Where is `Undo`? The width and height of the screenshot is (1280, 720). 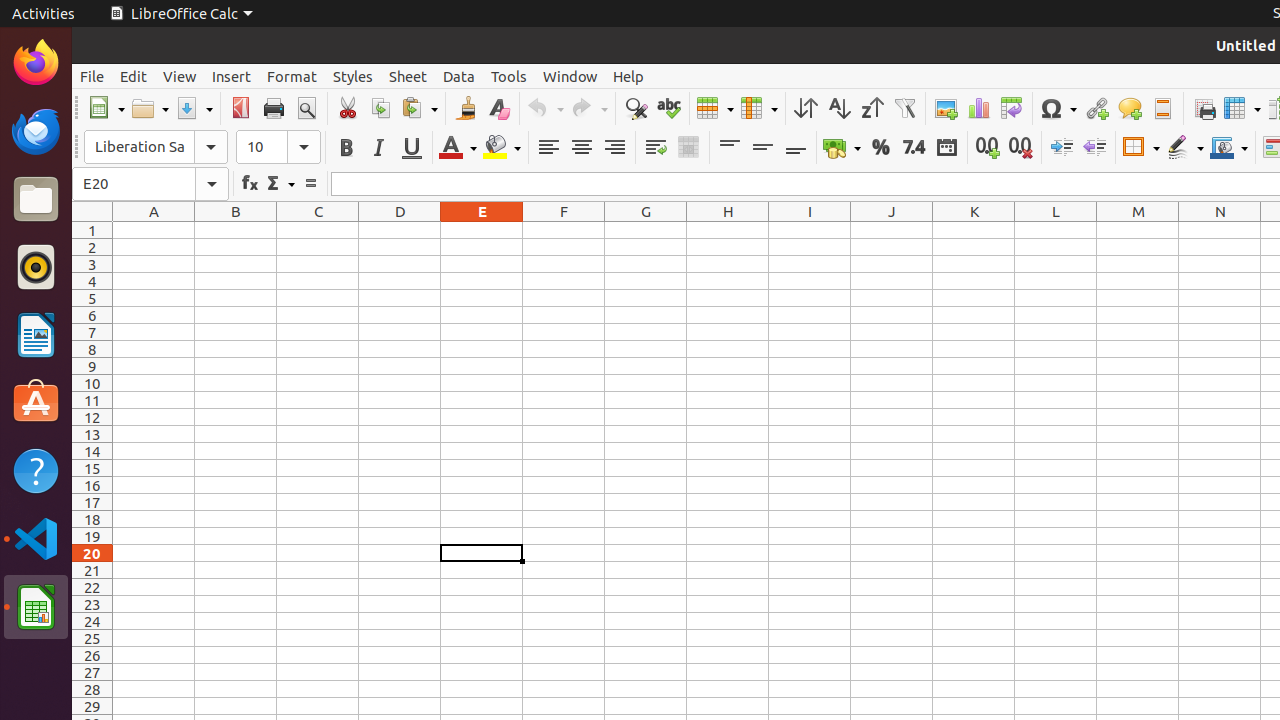
Undo is located at coordinates (545, 108).